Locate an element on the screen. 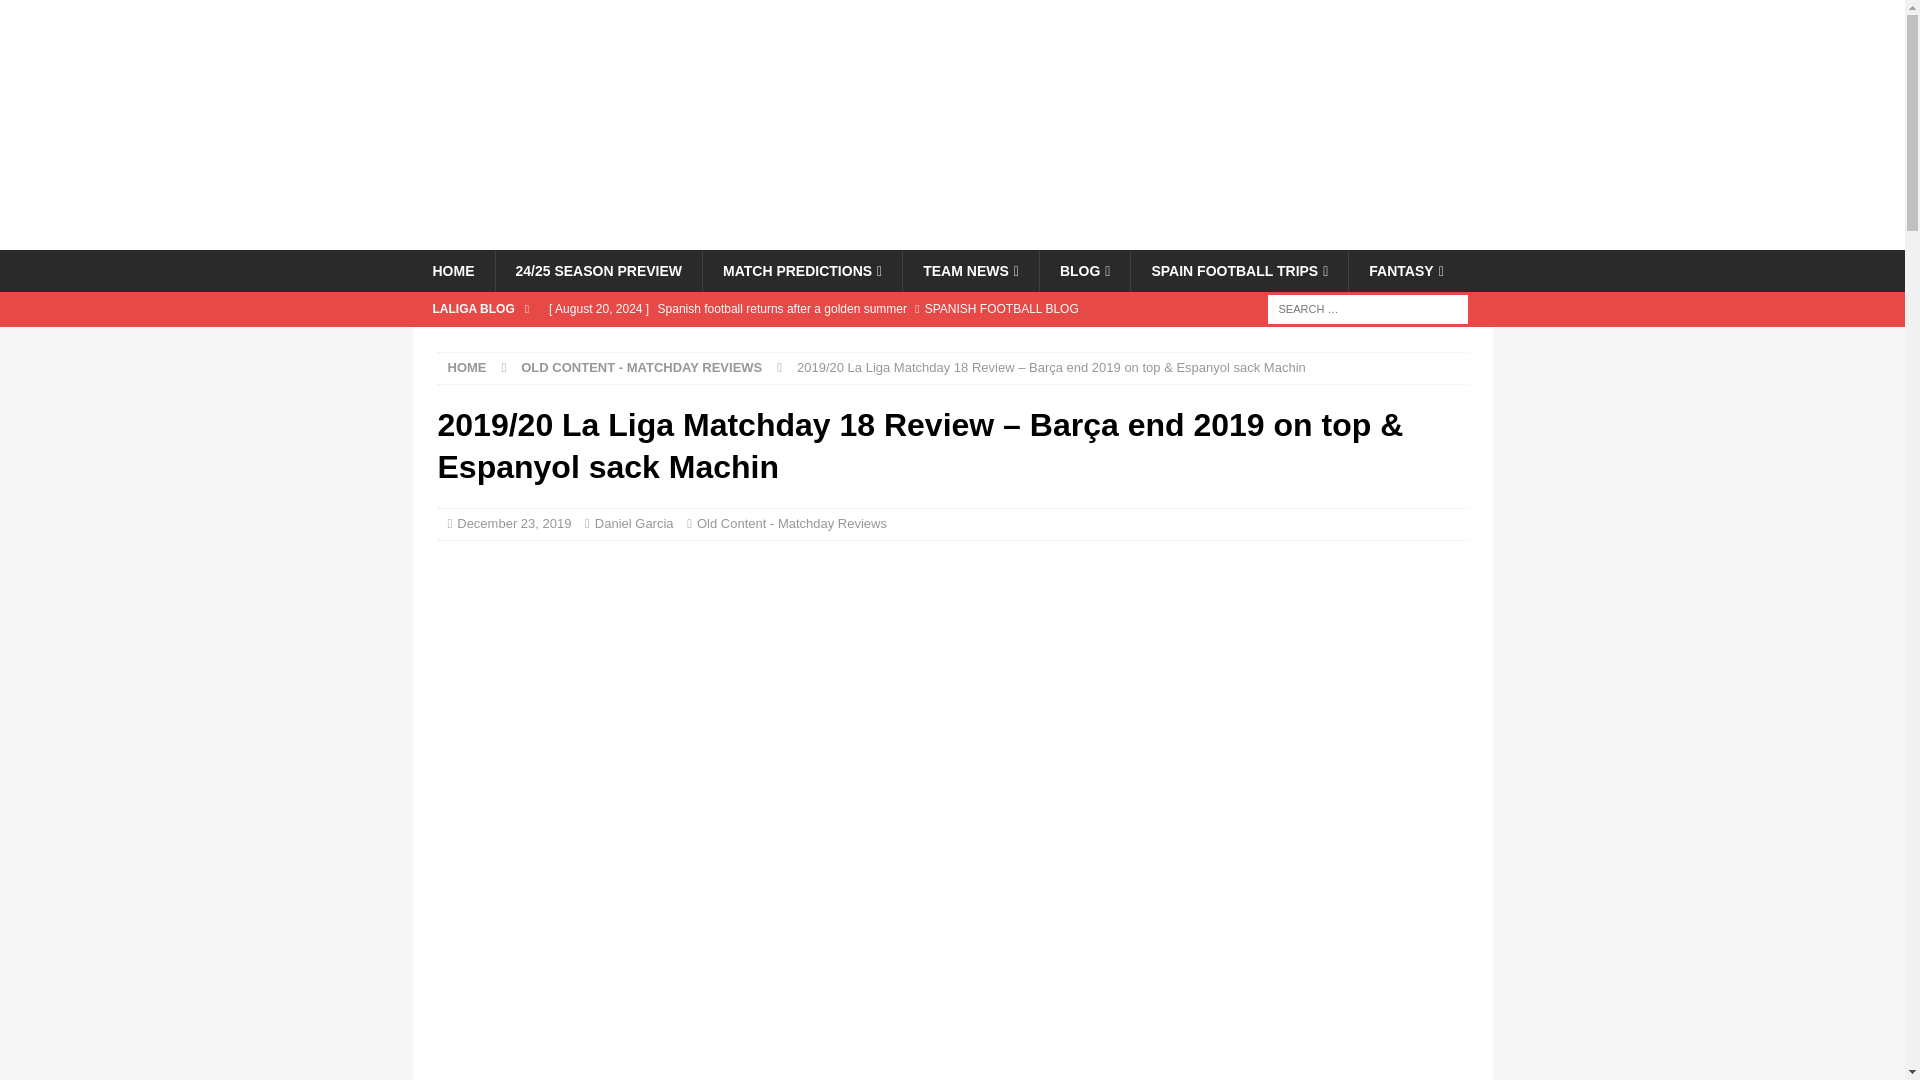  MATCH PREDICTIONS is located at coordinates (802, 270).